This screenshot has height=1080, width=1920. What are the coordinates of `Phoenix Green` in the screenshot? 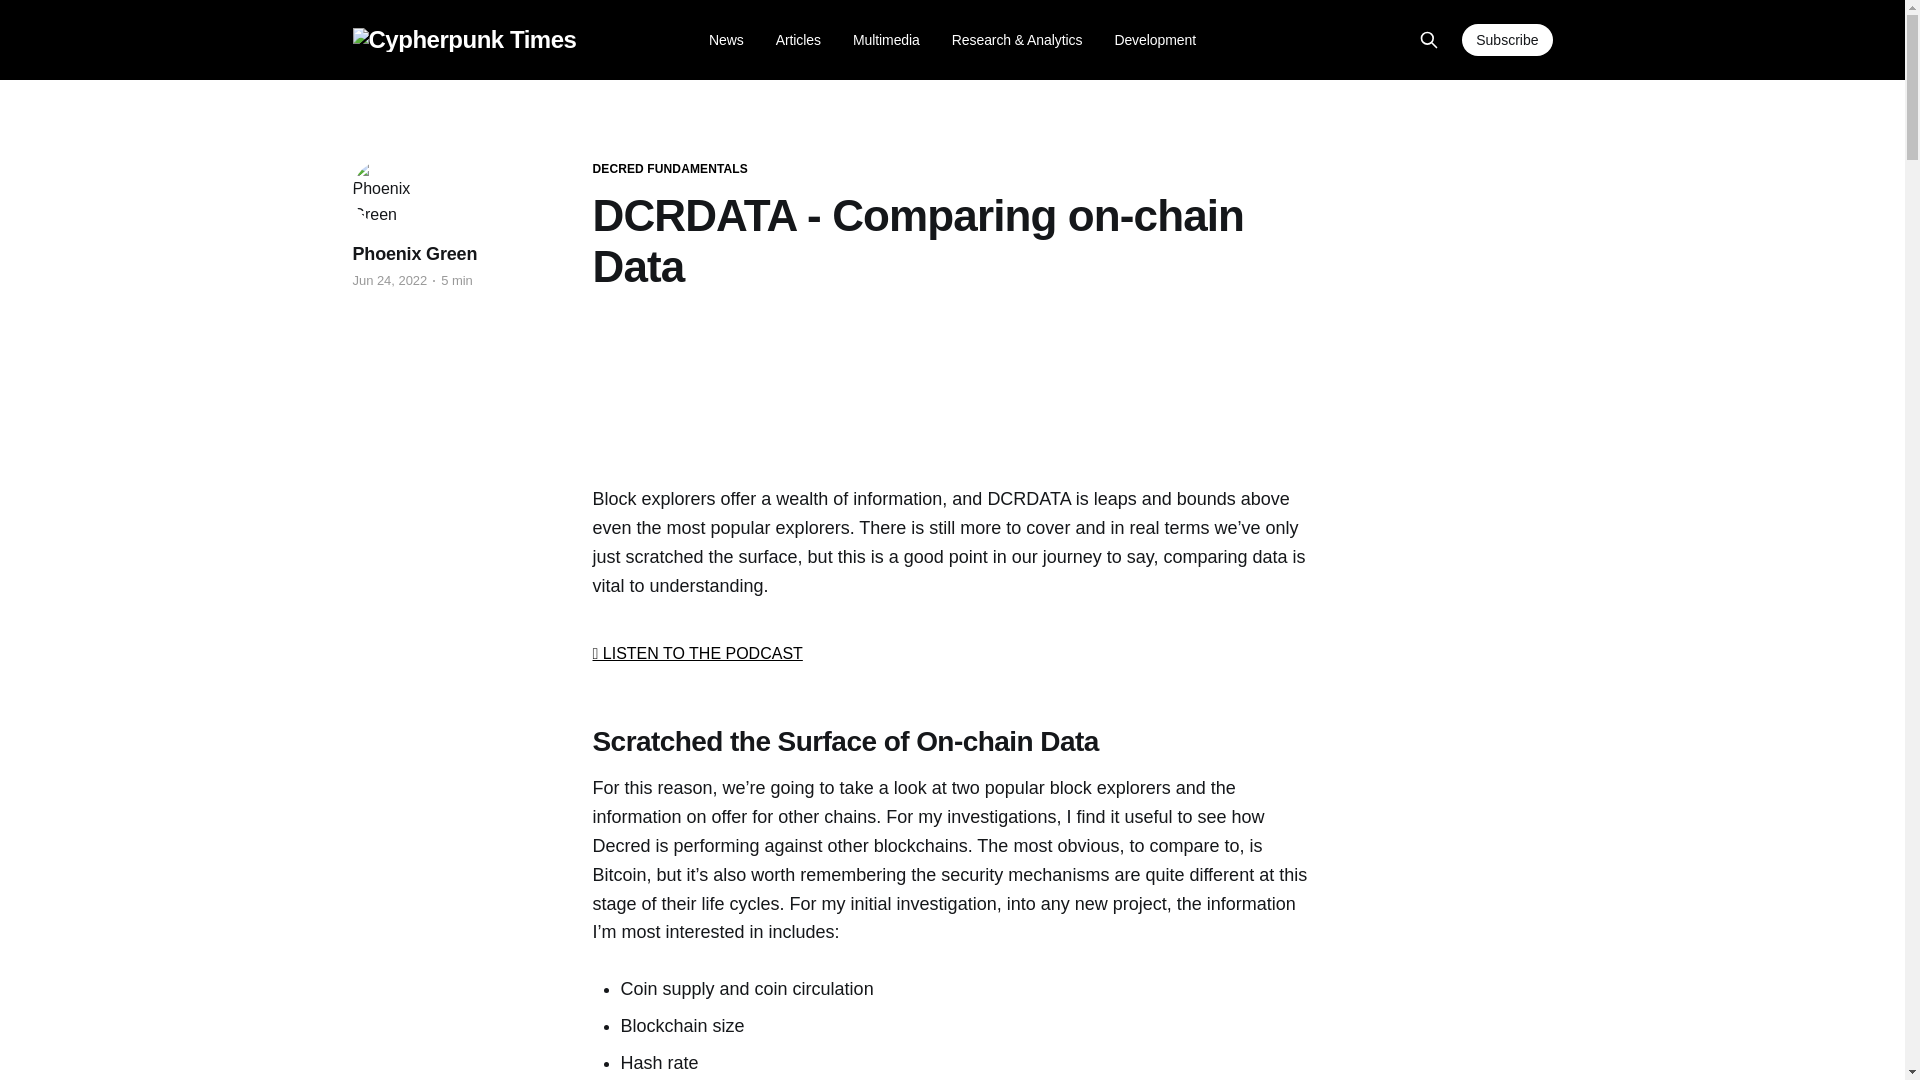 It's located at (414, 254).